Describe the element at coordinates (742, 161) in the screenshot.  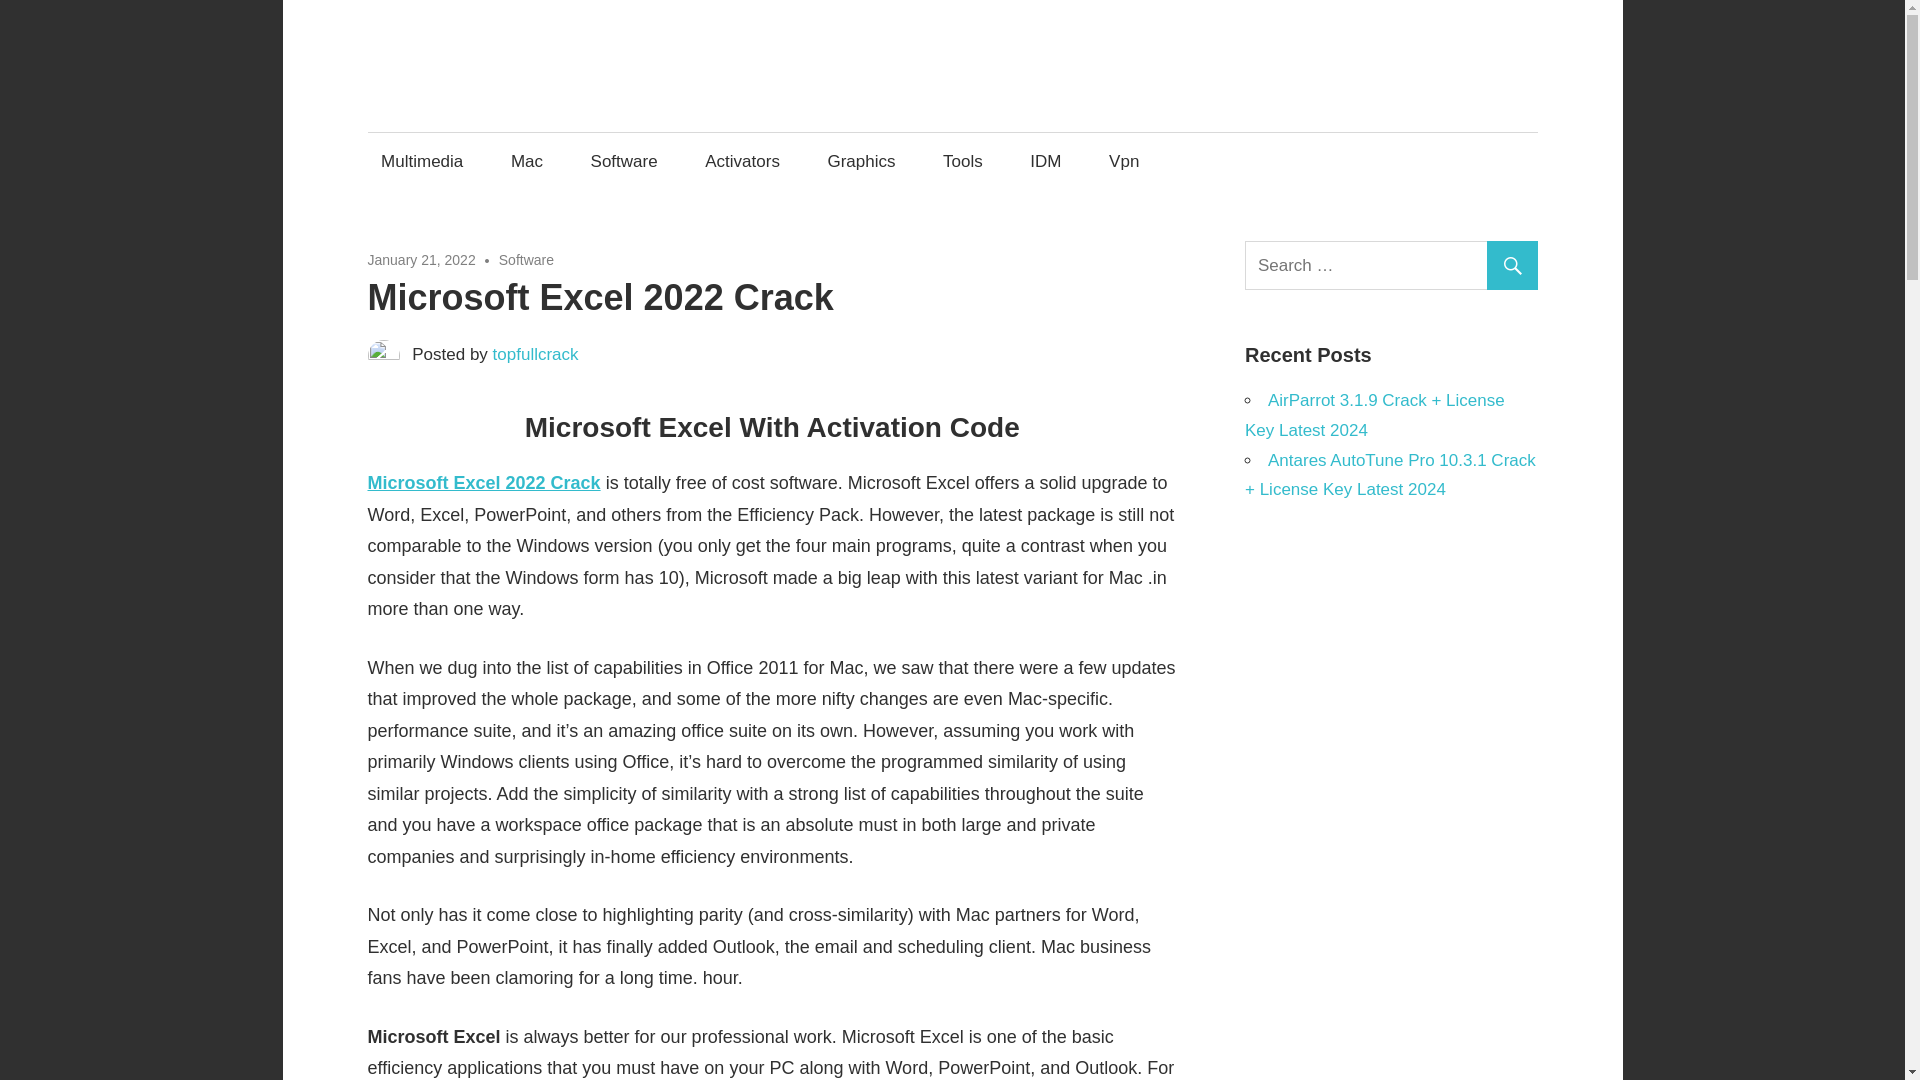
I see `Activators` at that location.